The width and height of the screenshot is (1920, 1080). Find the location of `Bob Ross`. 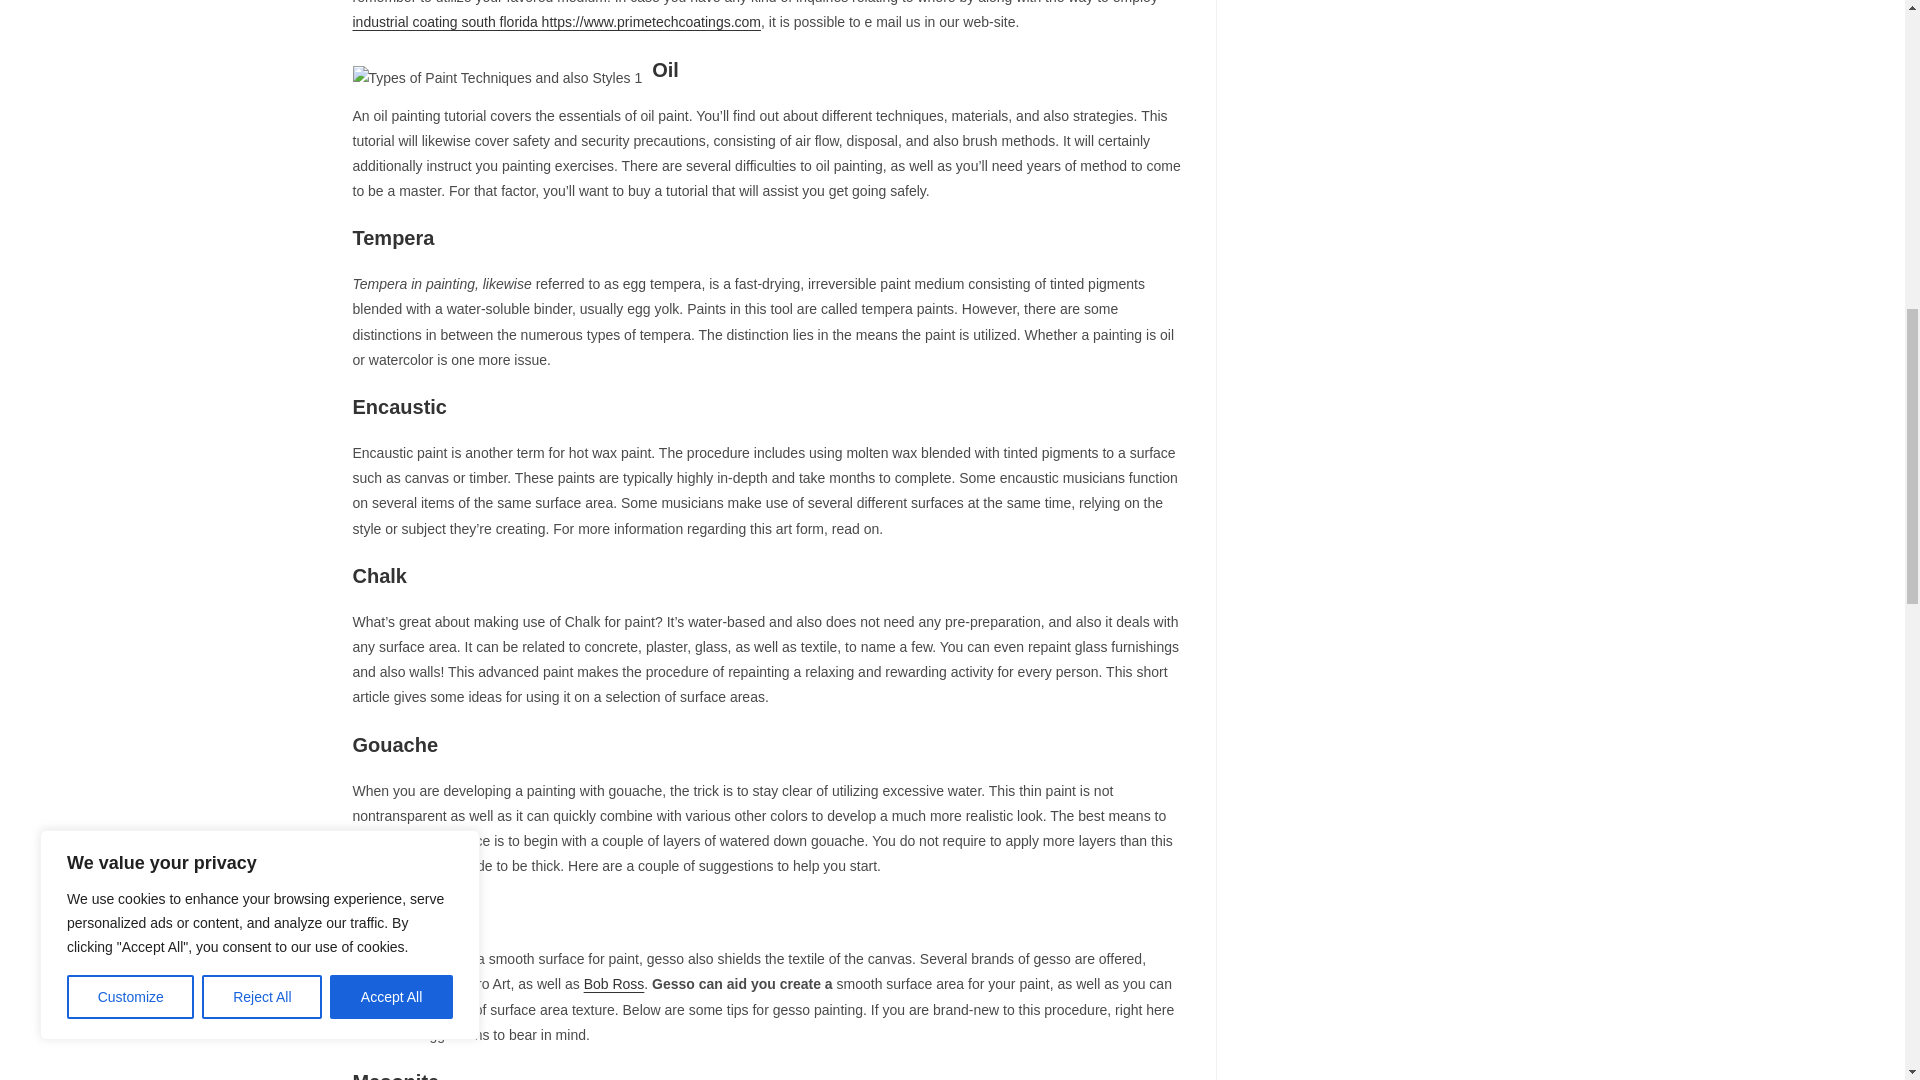

Bob Ross is located at coordinates (614, 984).